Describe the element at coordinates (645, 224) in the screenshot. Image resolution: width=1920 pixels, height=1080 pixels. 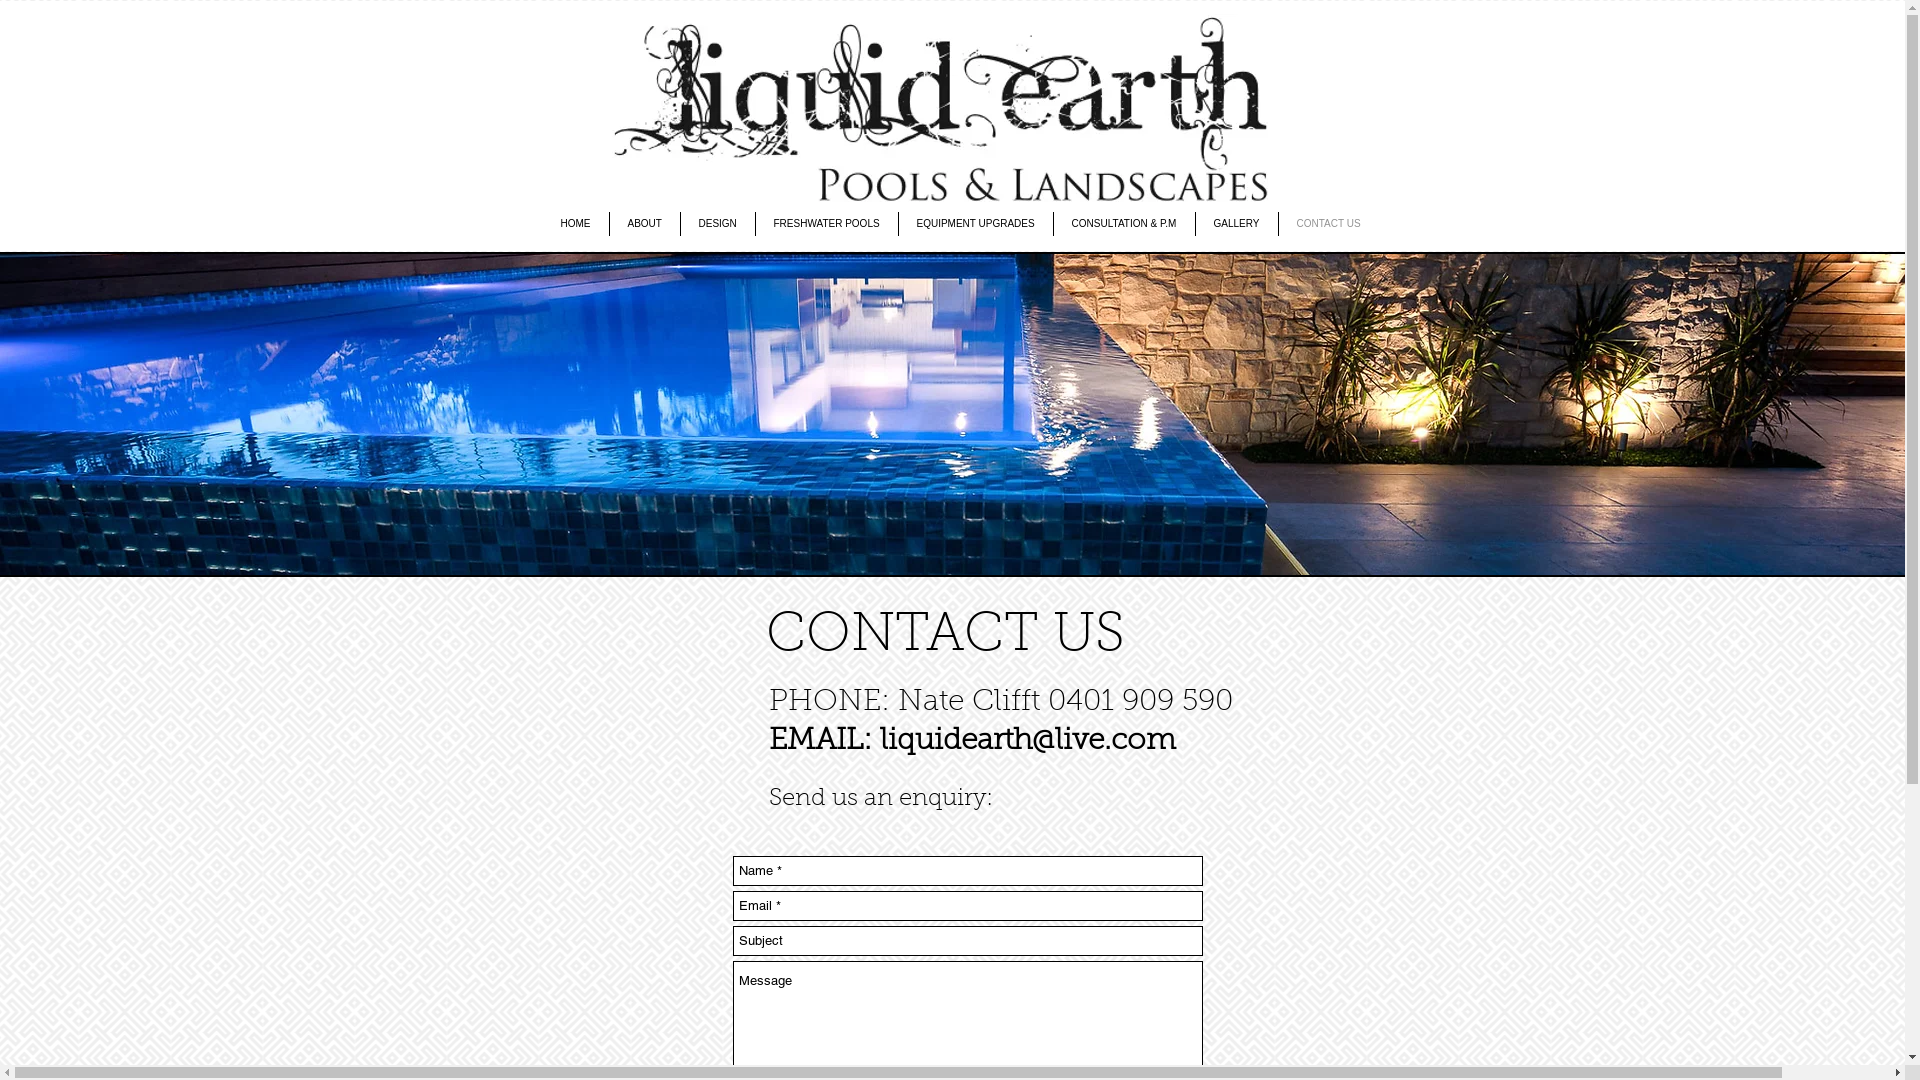
I see `ABOUT` at that location.